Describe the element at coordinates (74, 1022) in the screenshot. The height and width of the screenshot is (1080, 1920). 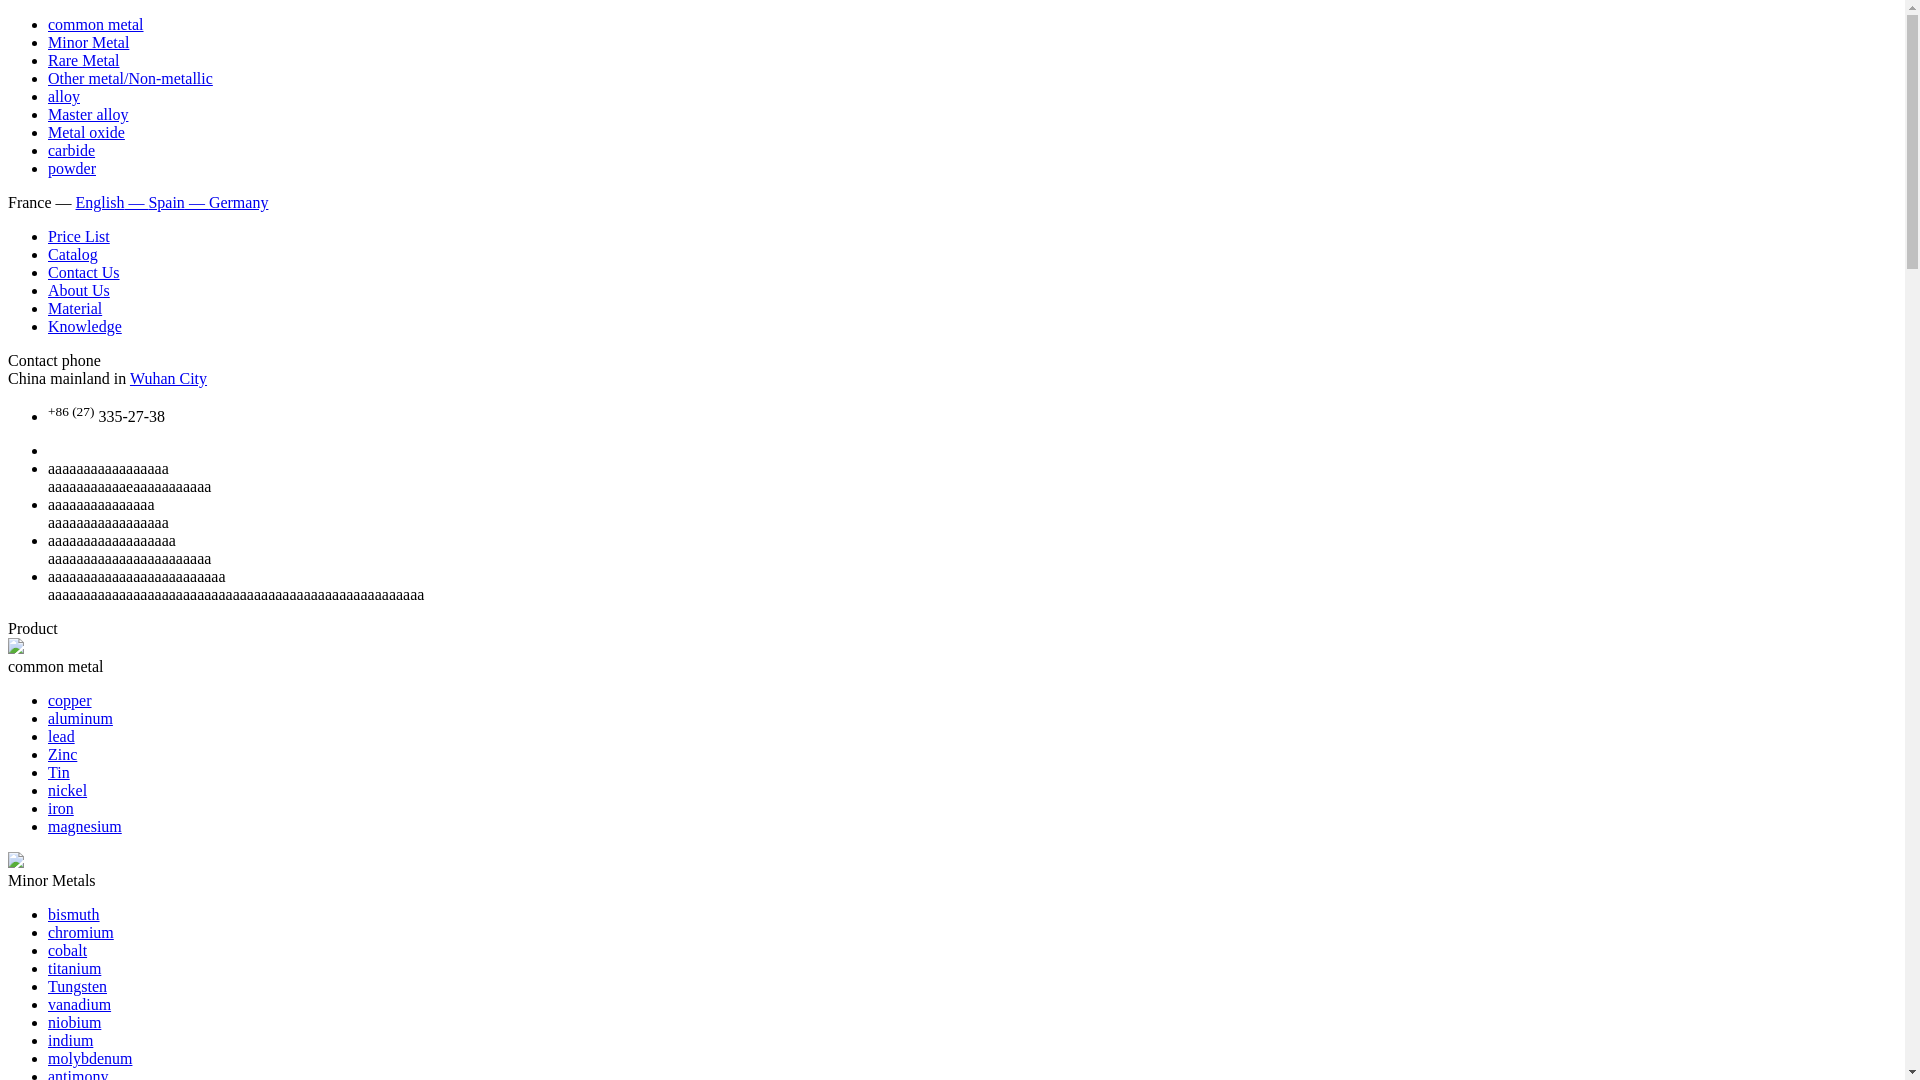
I see `niobium` at that location.